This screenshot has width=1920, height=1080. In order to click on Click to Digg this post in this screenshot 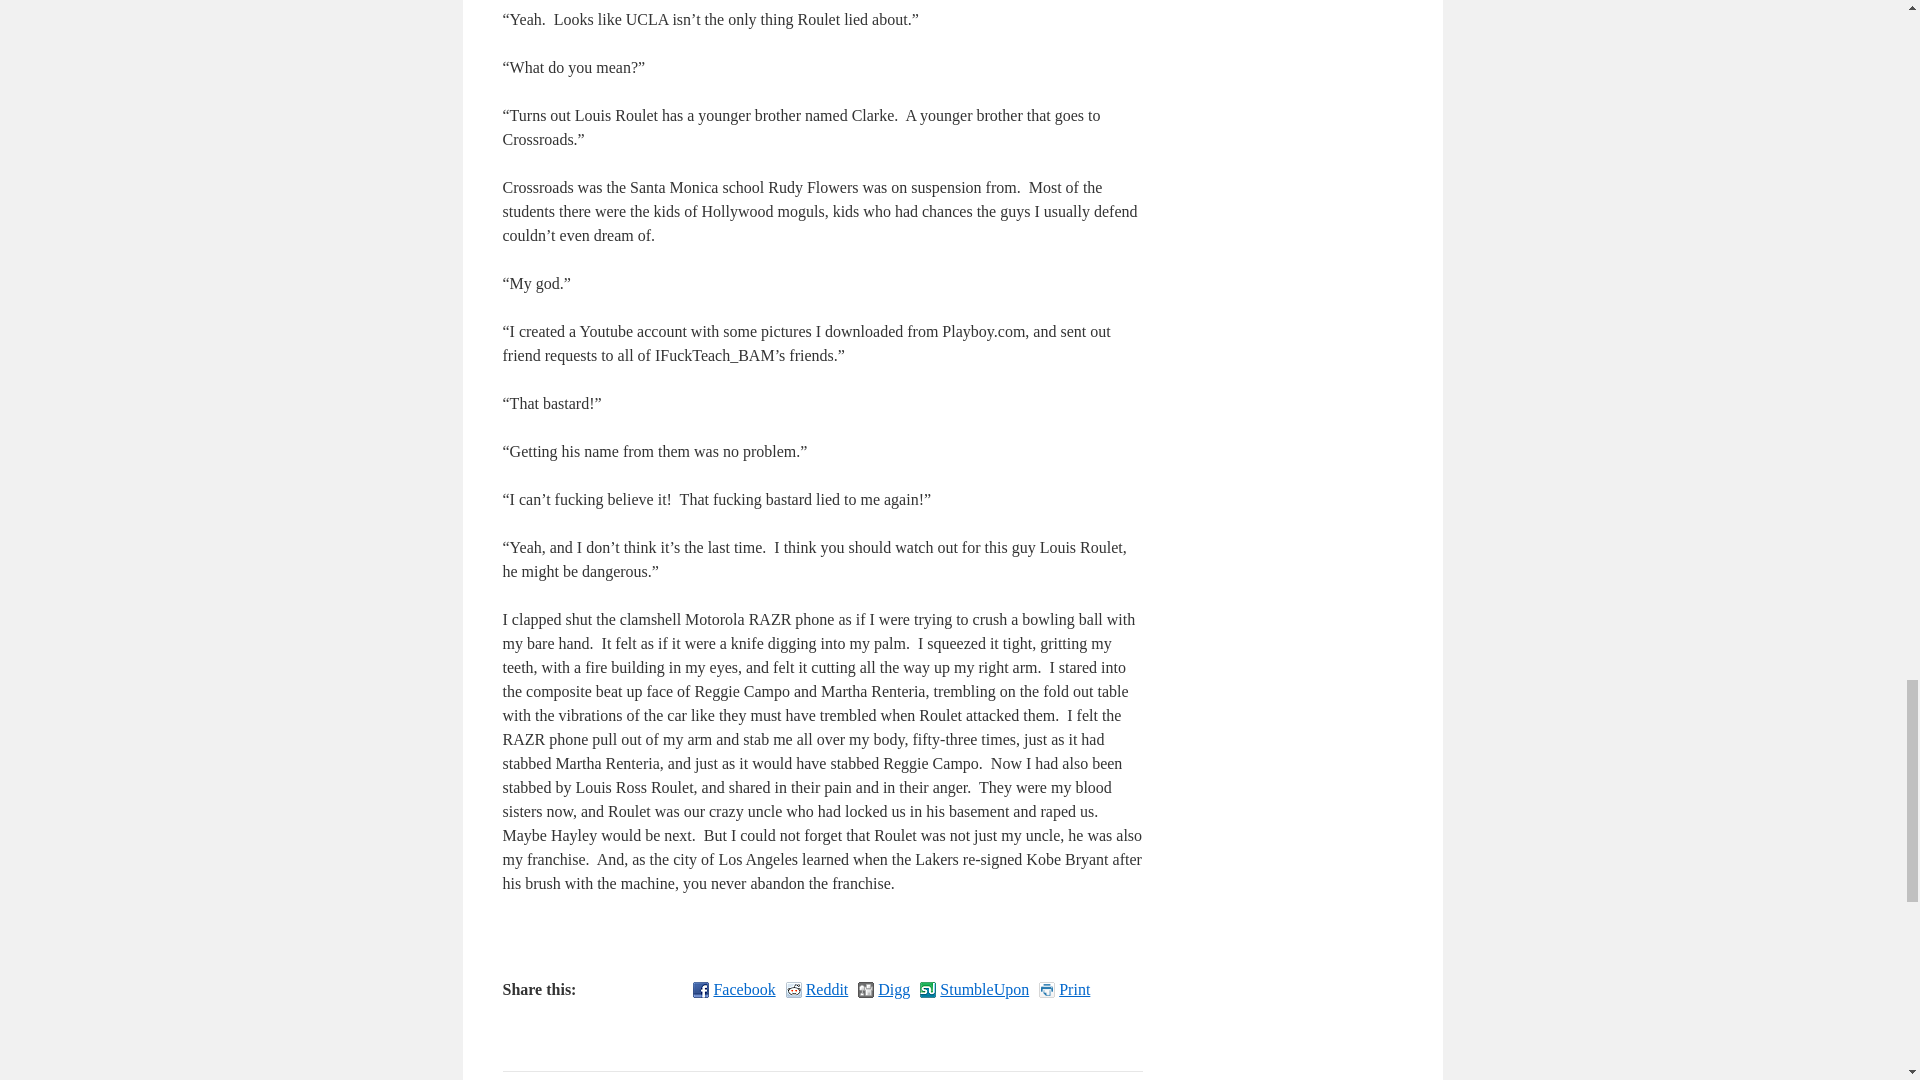, I will do `click(884, 990)`.